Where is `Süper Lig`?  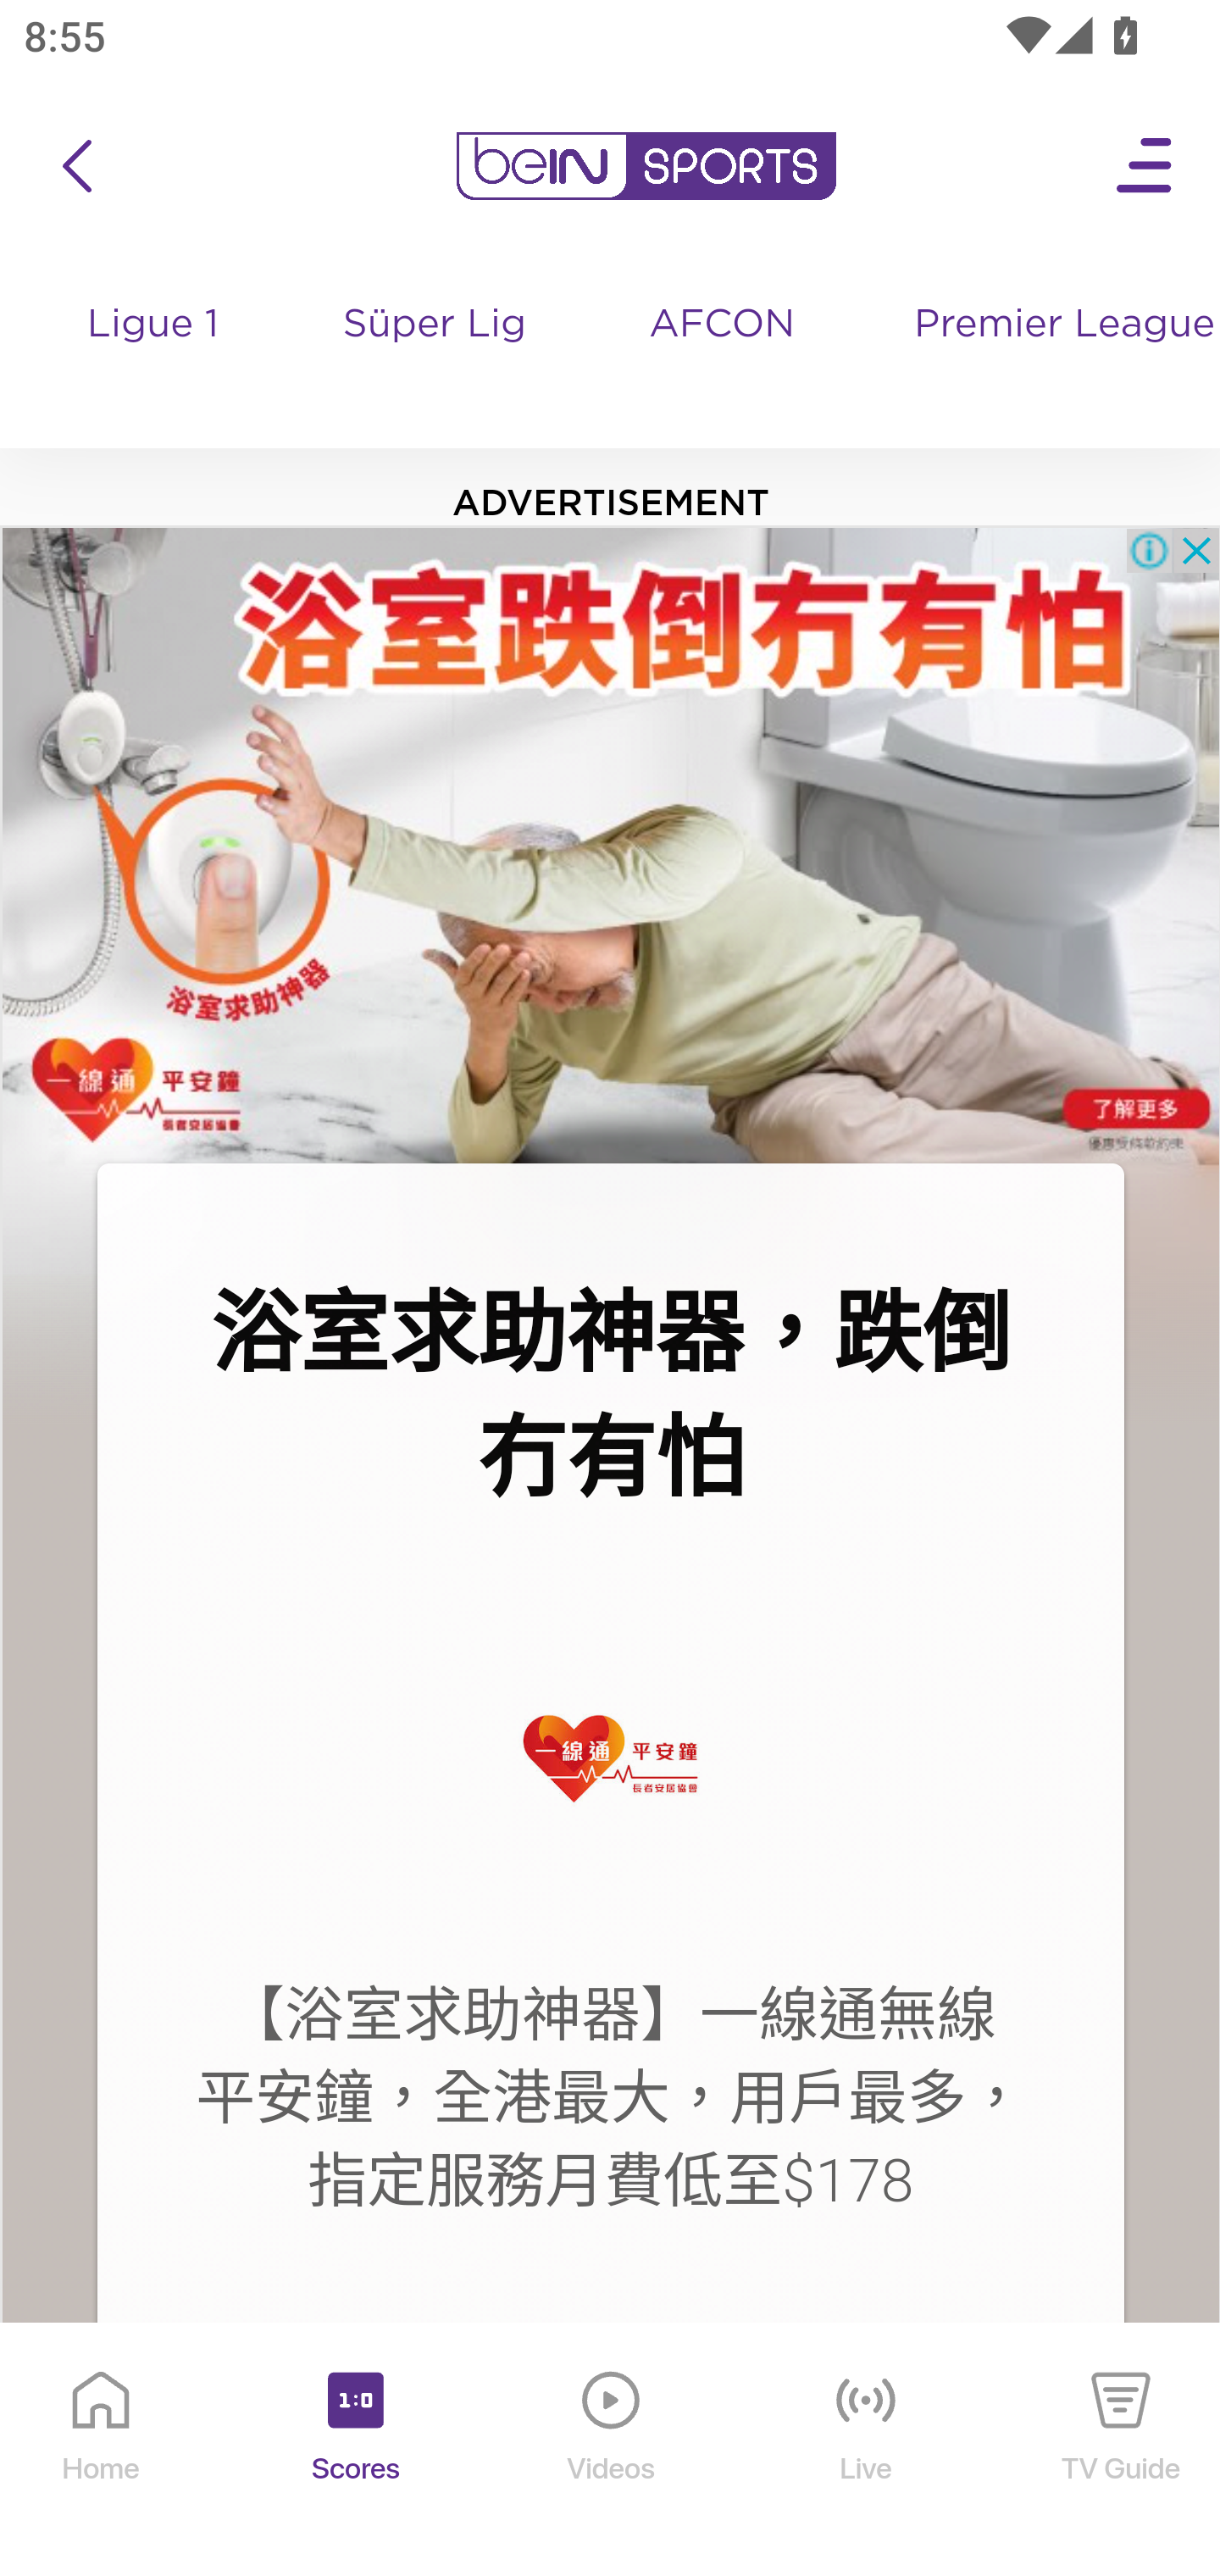 Süper Lig is located at coordinates (435, 356).